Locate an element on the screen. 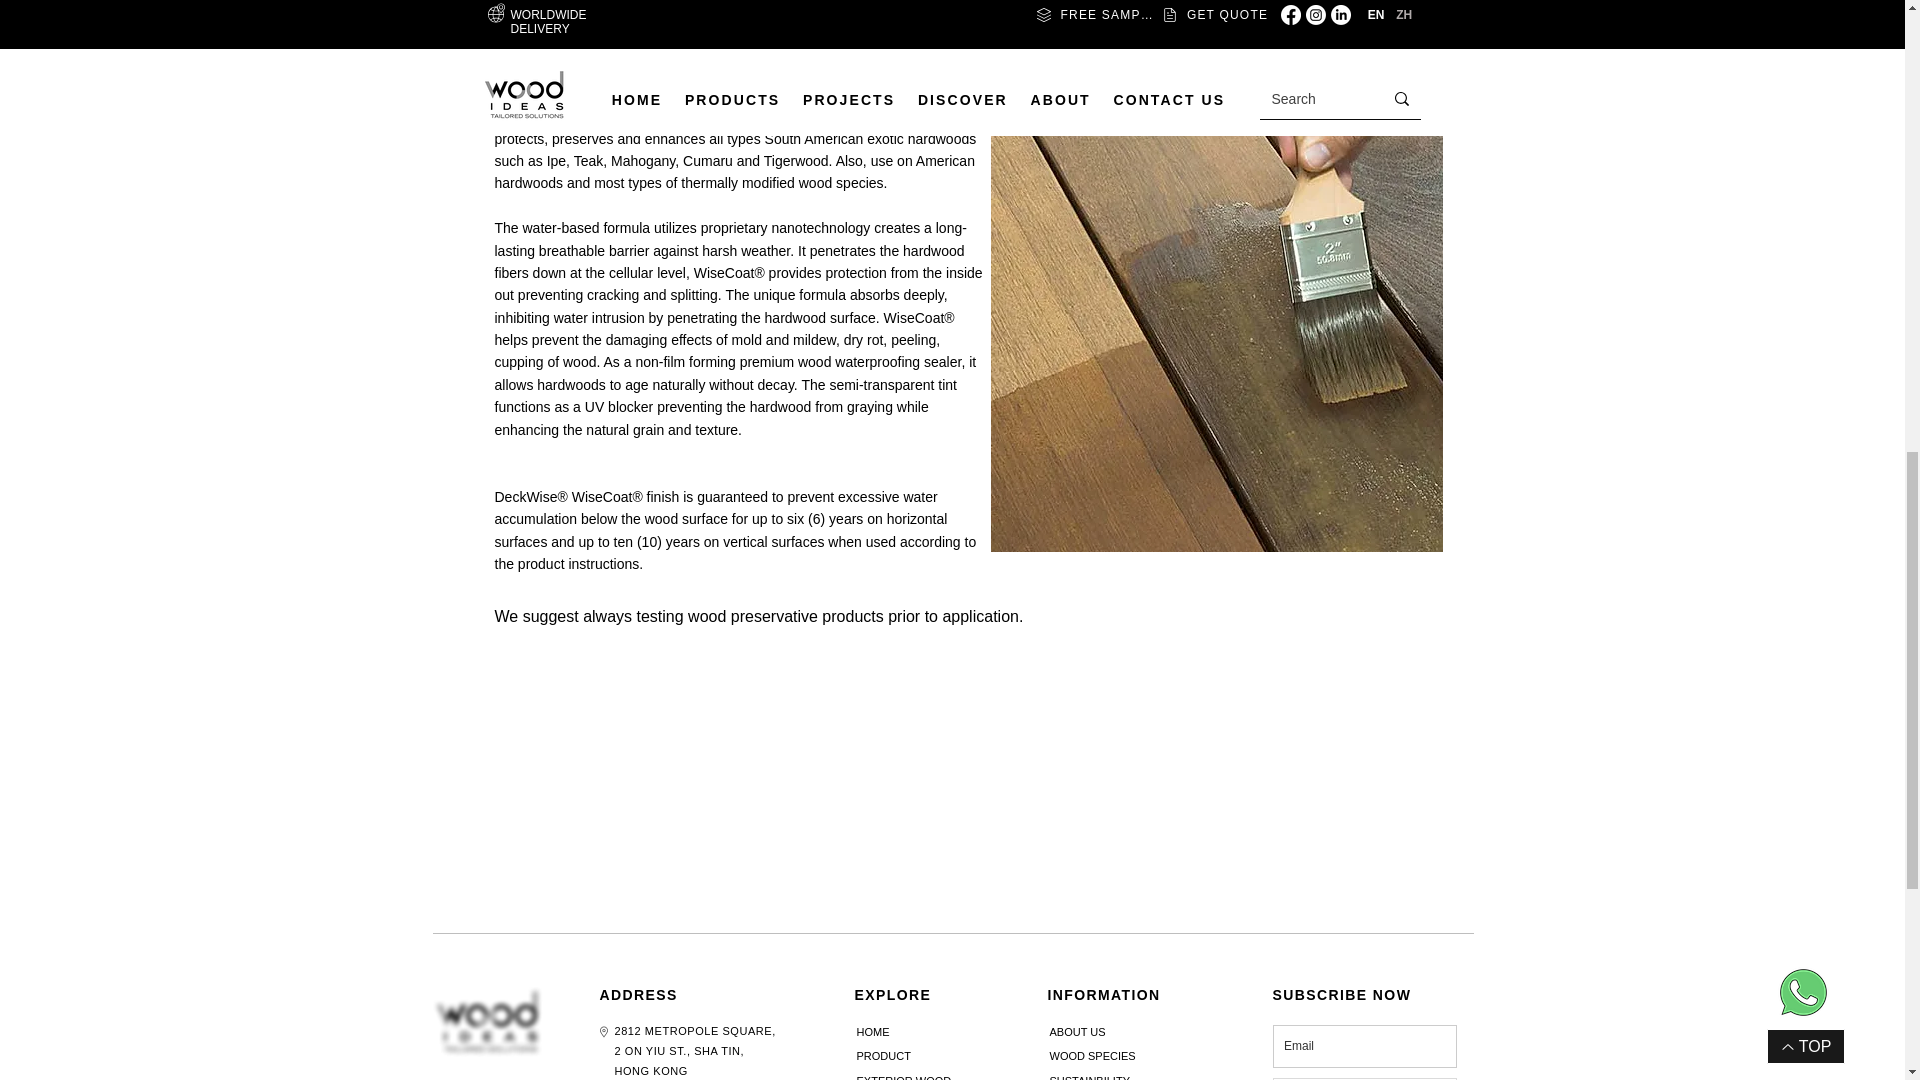  subscribe is located at coordinates (1364, 1038).